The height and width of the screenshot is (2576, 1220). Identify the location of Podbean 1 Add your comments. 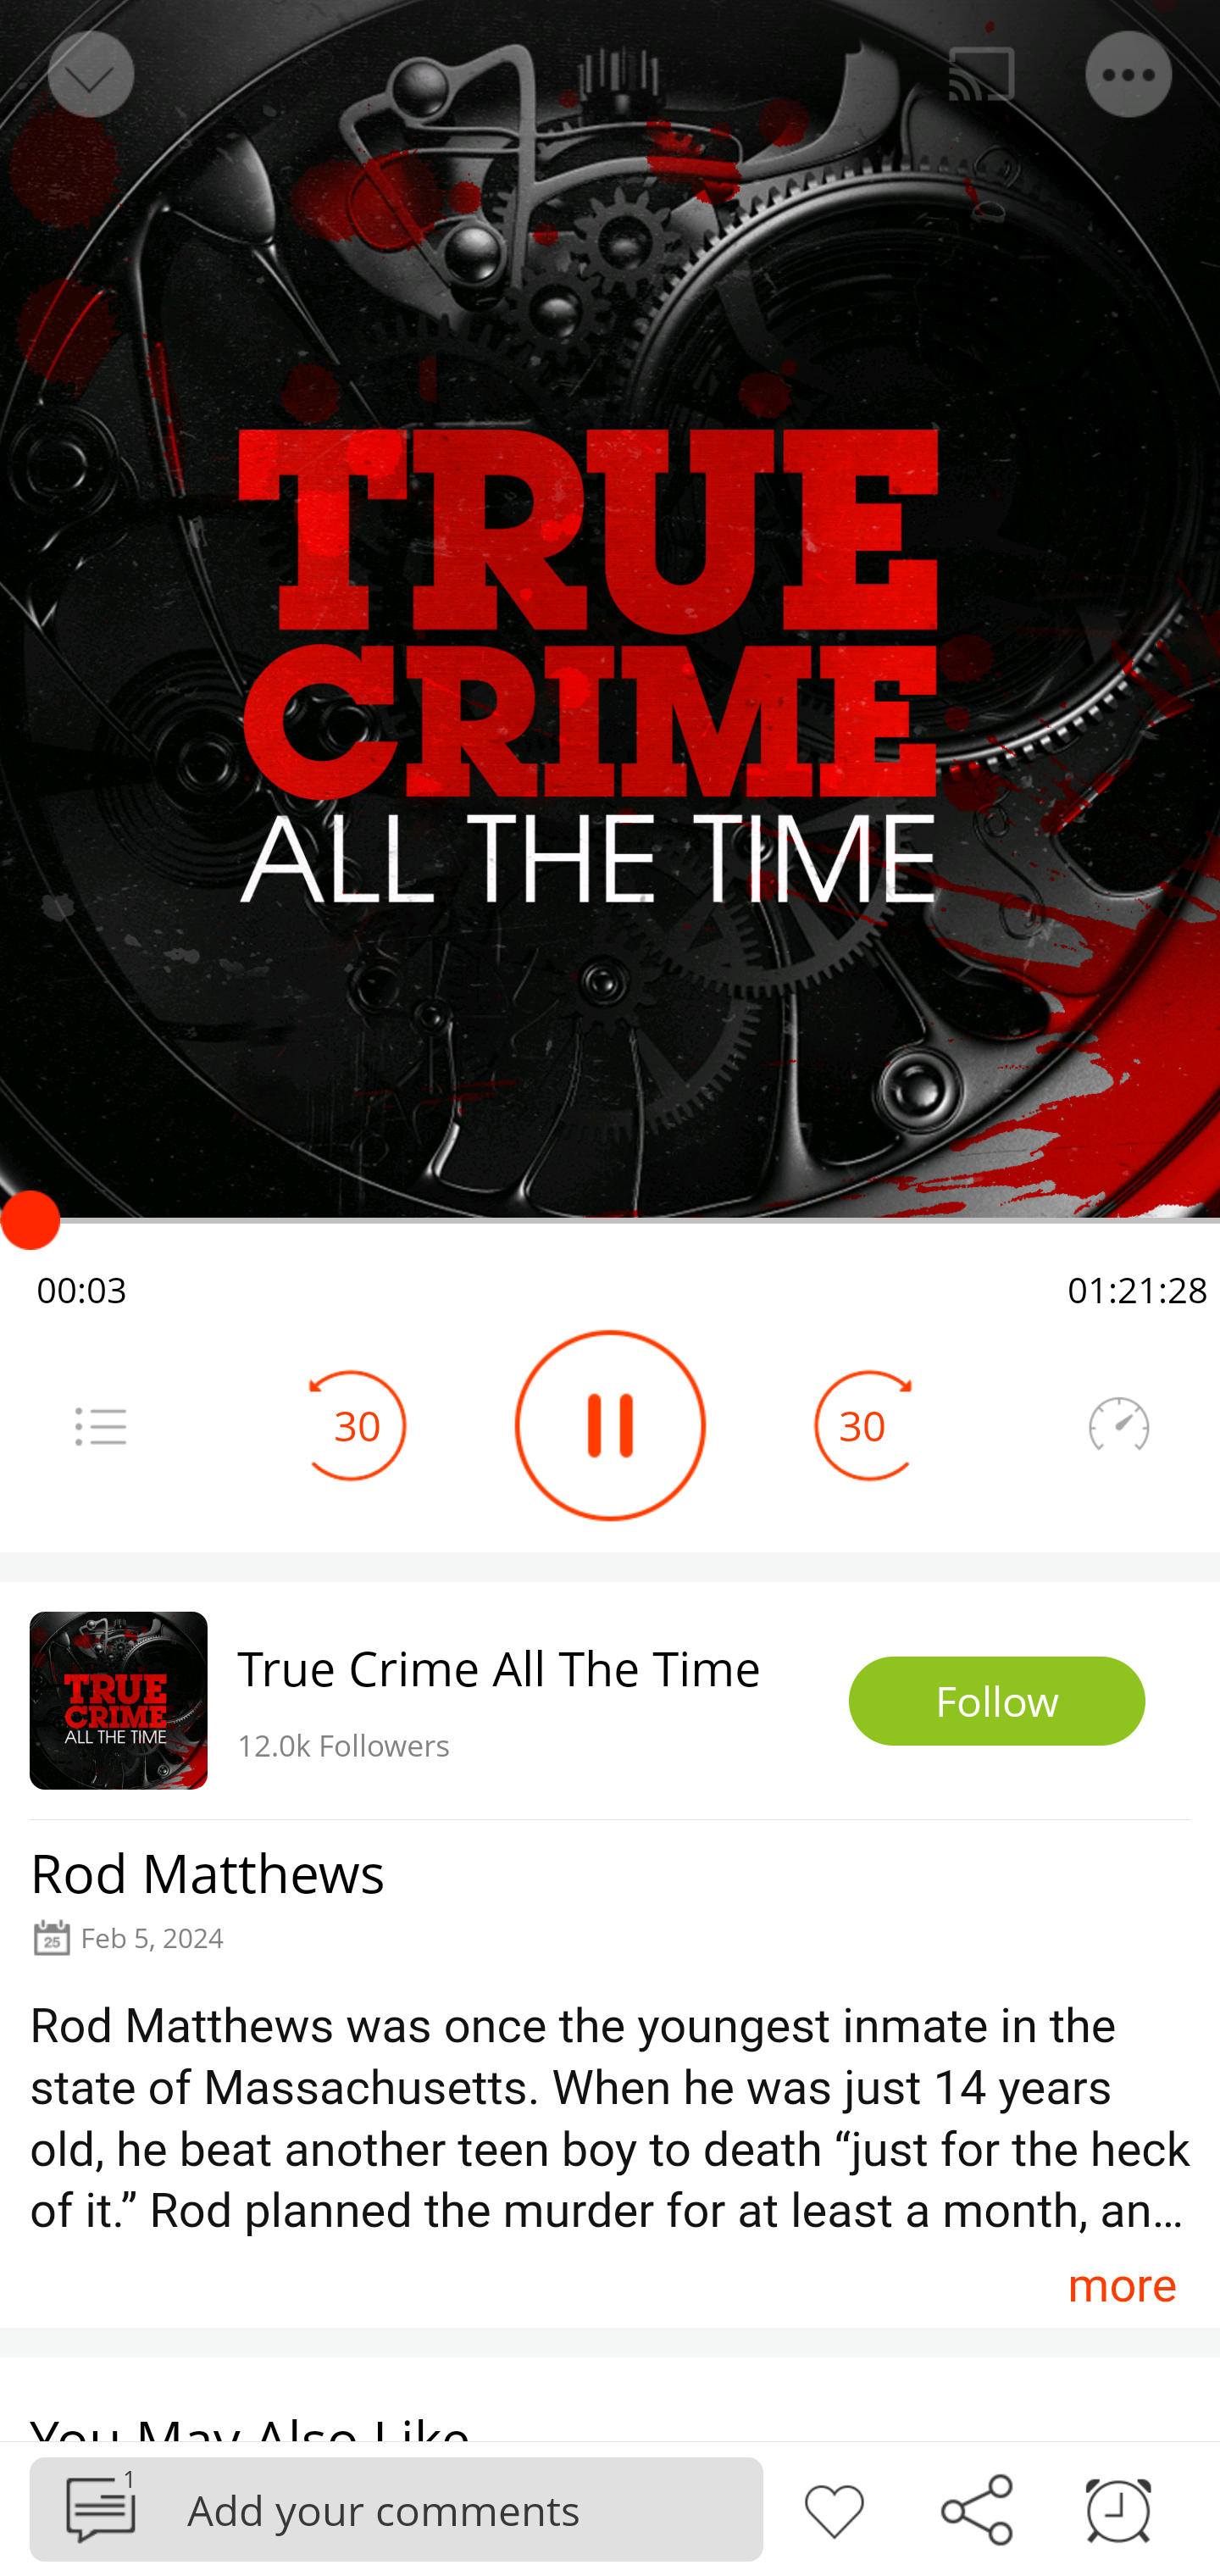
(396, 2508).